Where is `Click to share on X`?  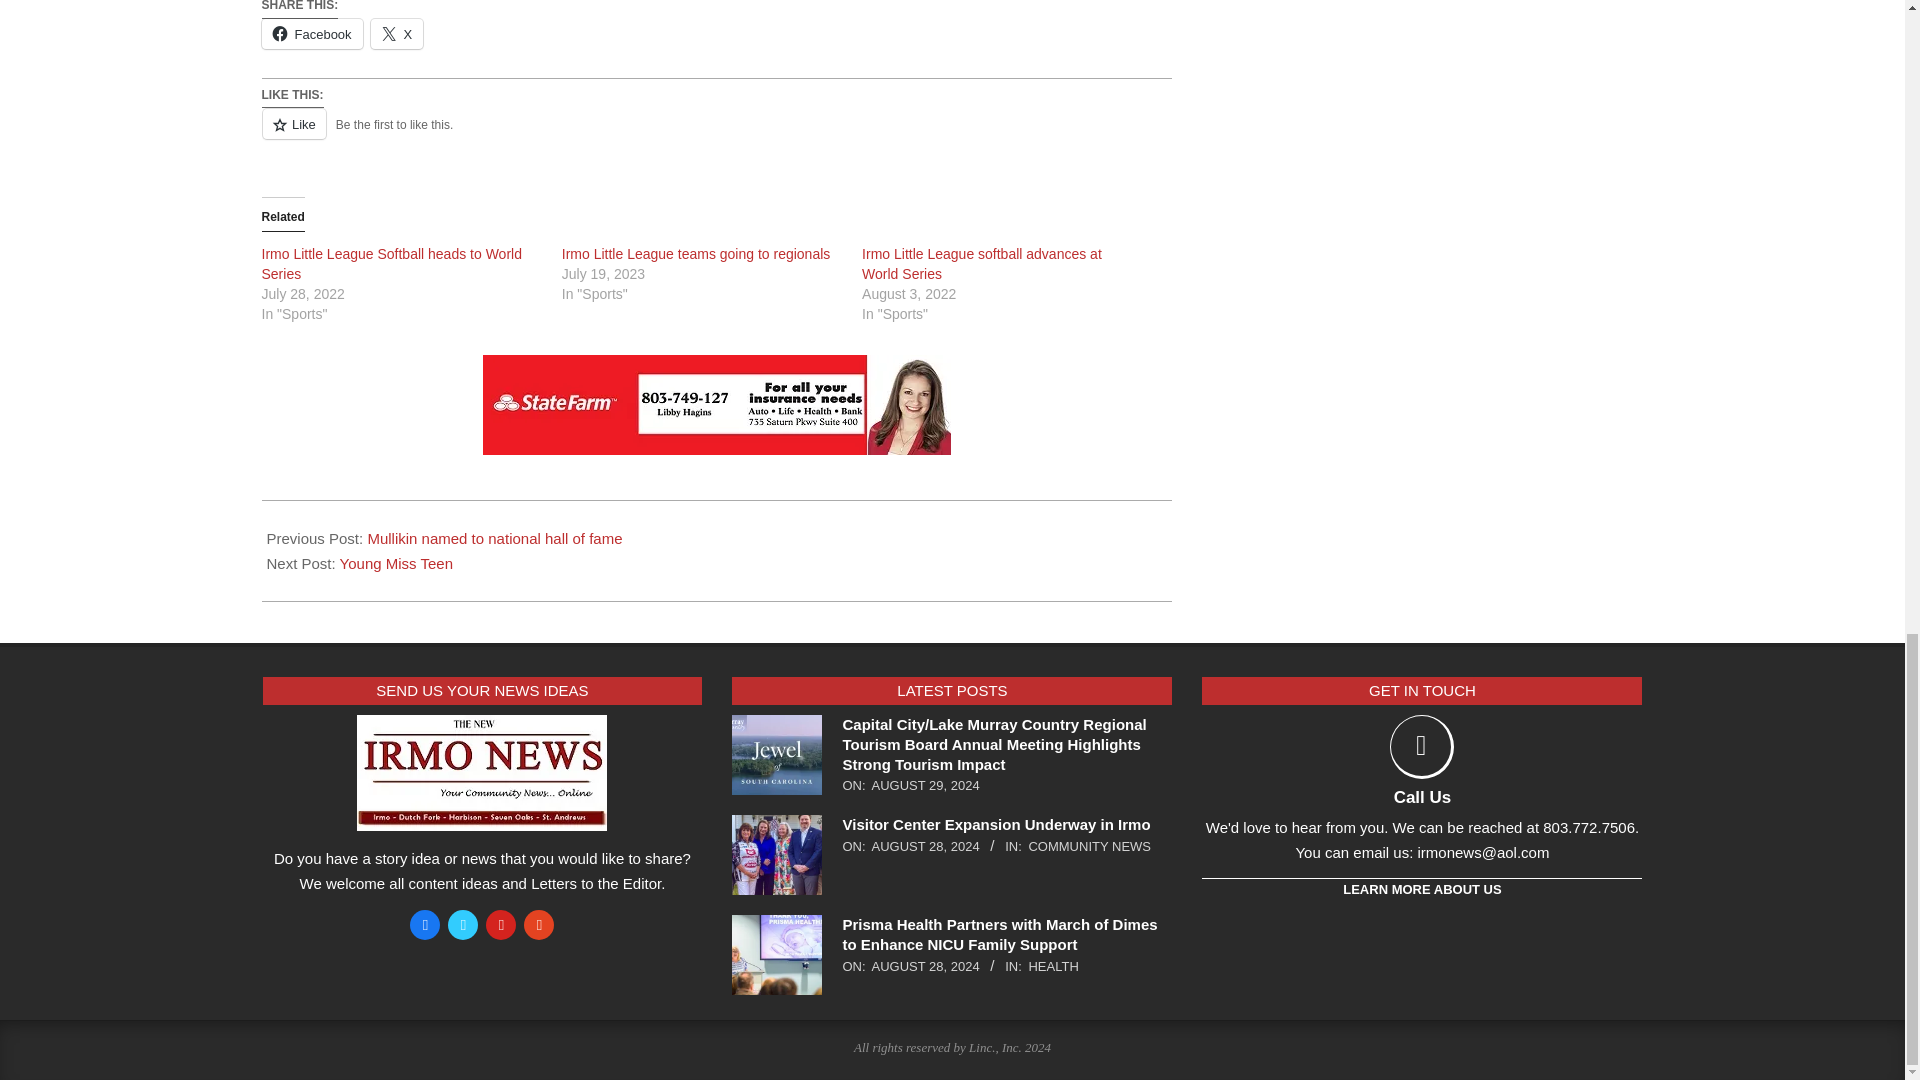 Click to share on X is located at coordinates (397, 34).